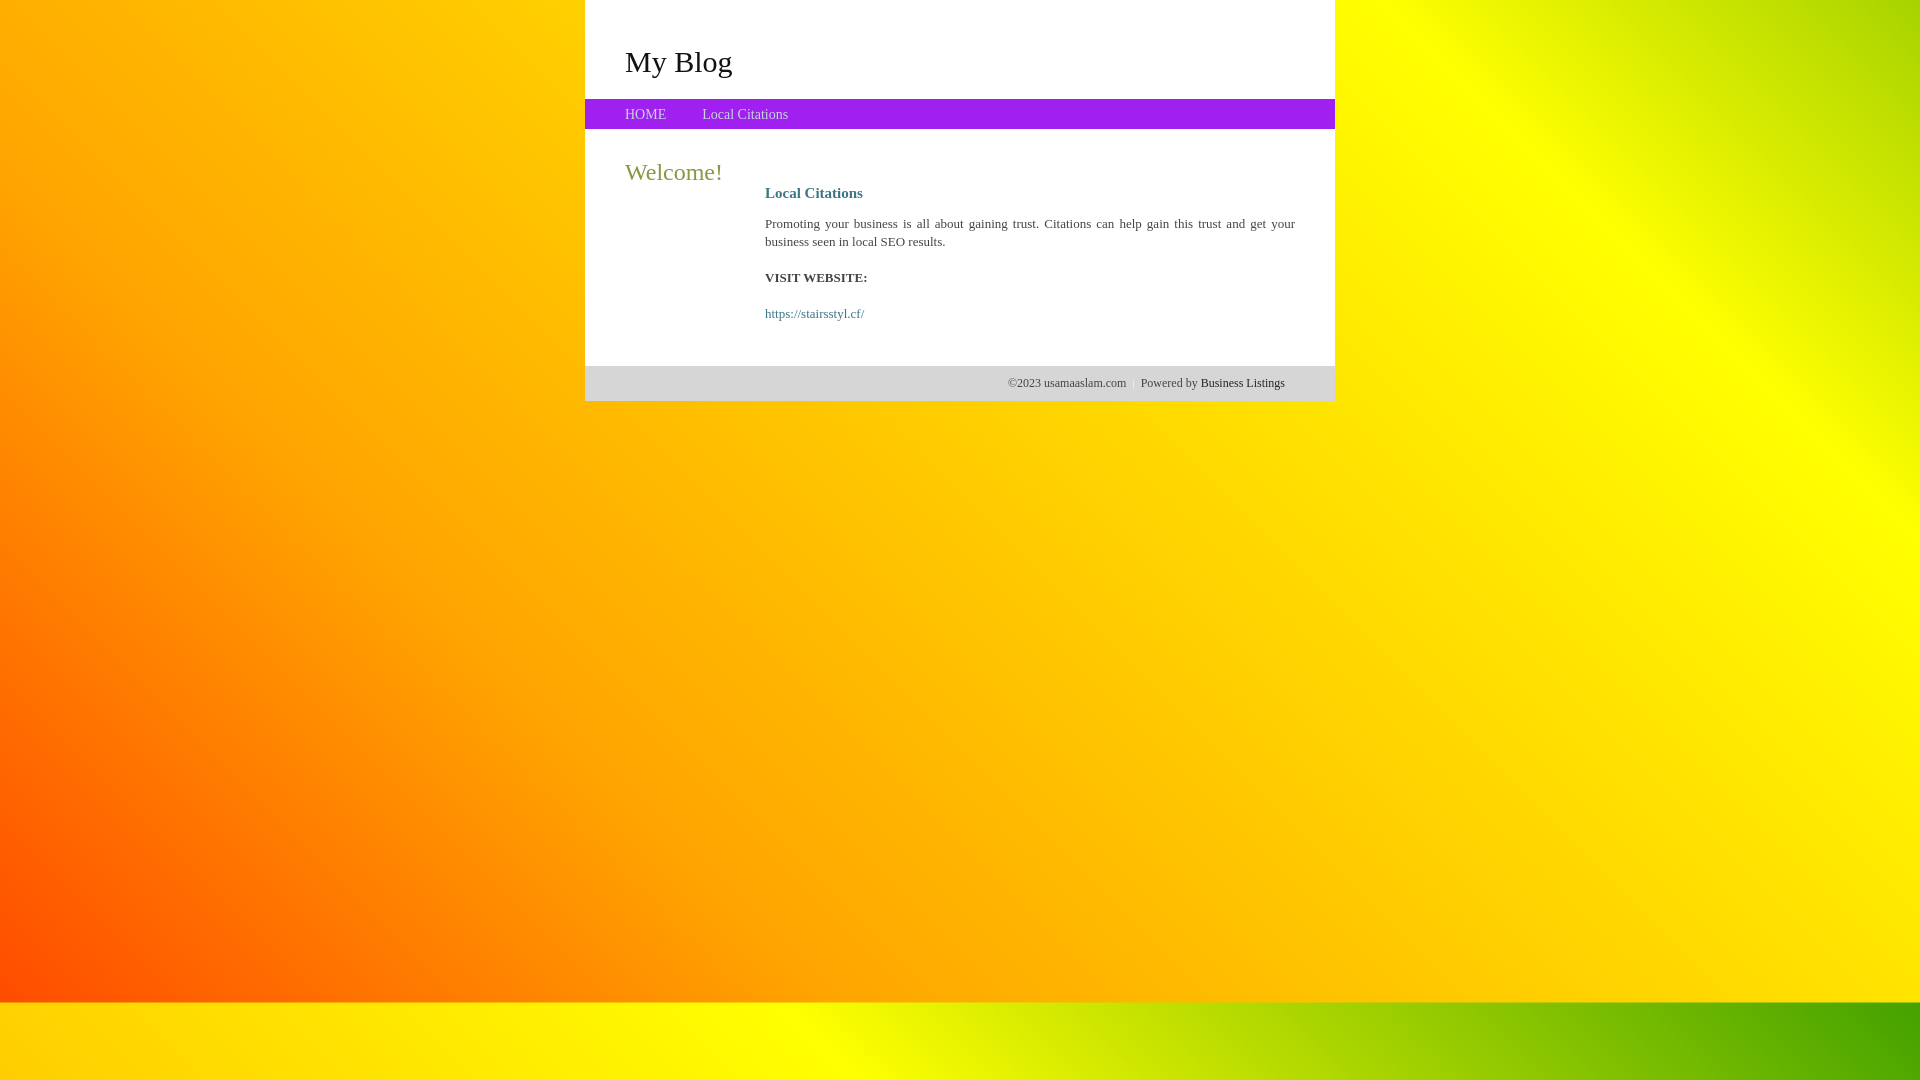  What do you see at coordinates (1243, 383) in the screenshot?
I see `Business Listings` at bounding box center [1243, 383].